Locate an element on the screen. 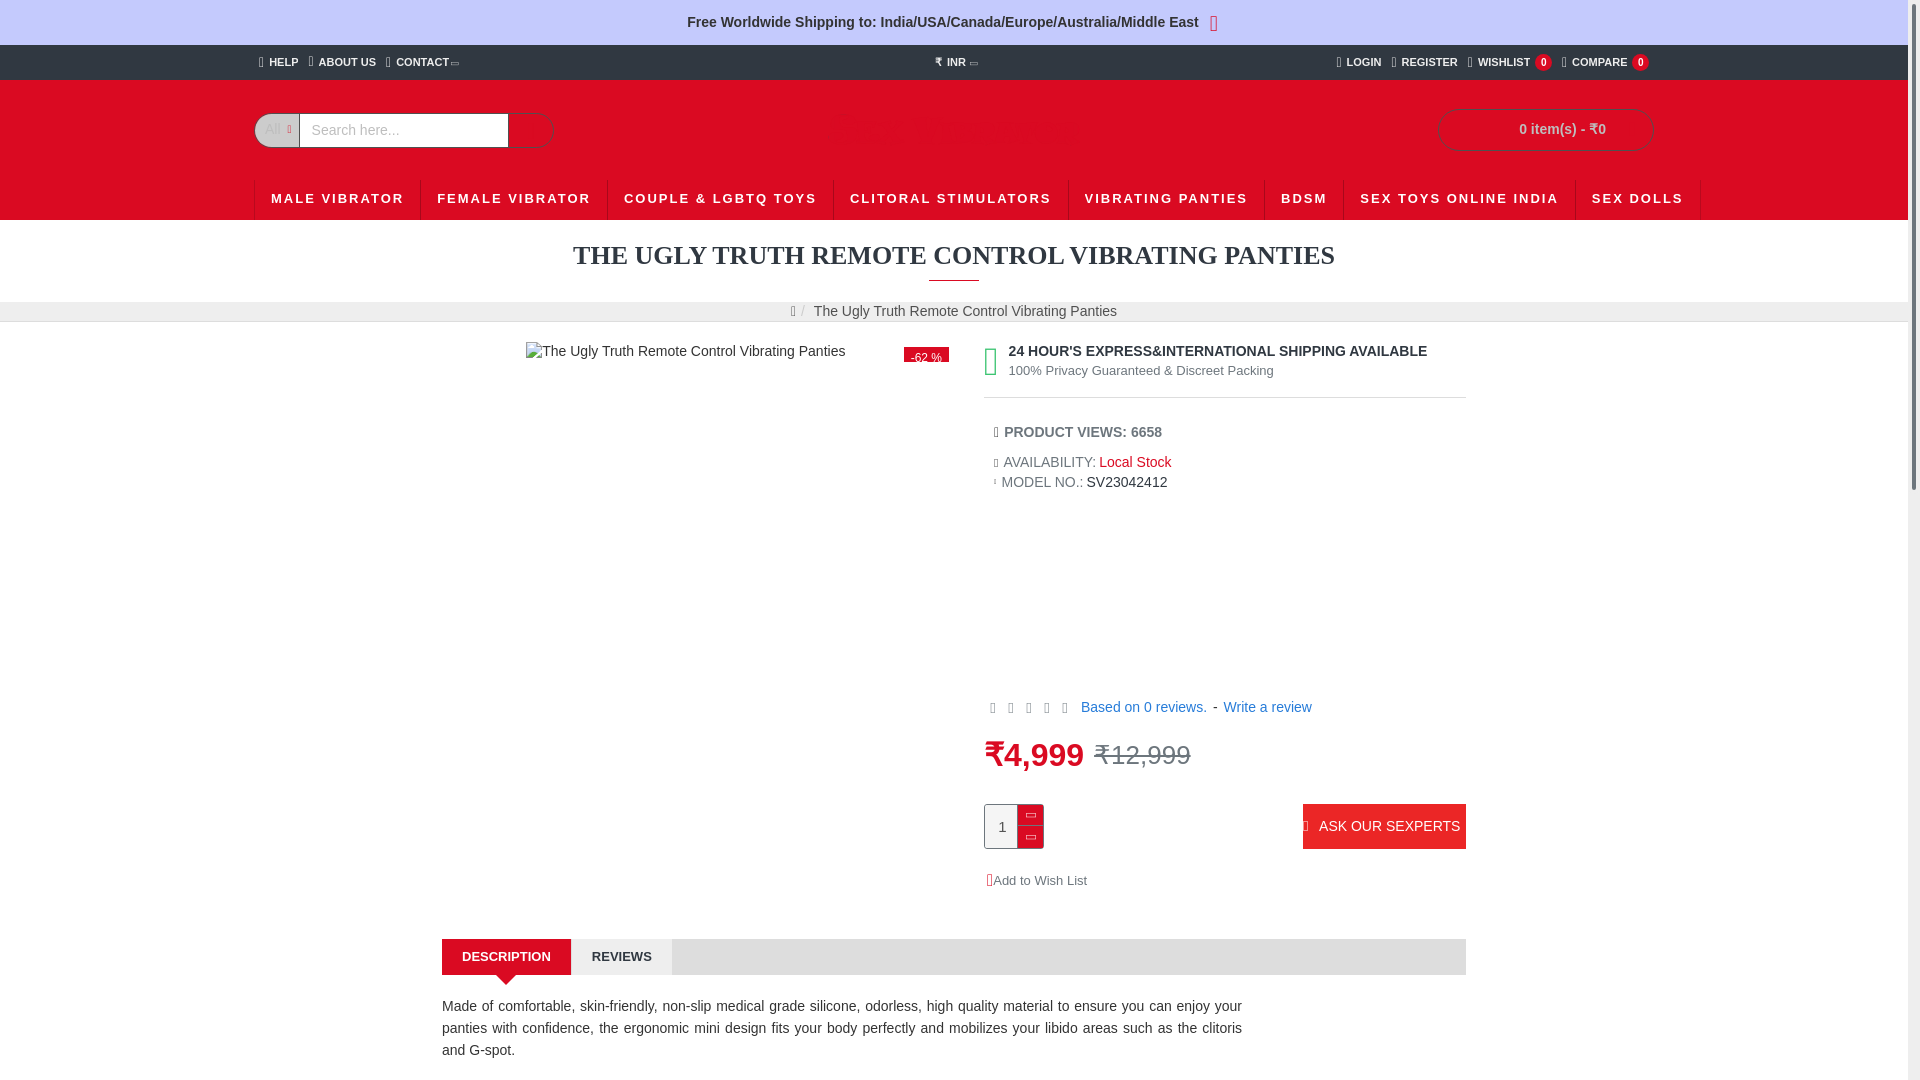 The width and height of the screenshot is (1920, 1080). REGISTER is located at coordinates (1424, 62).